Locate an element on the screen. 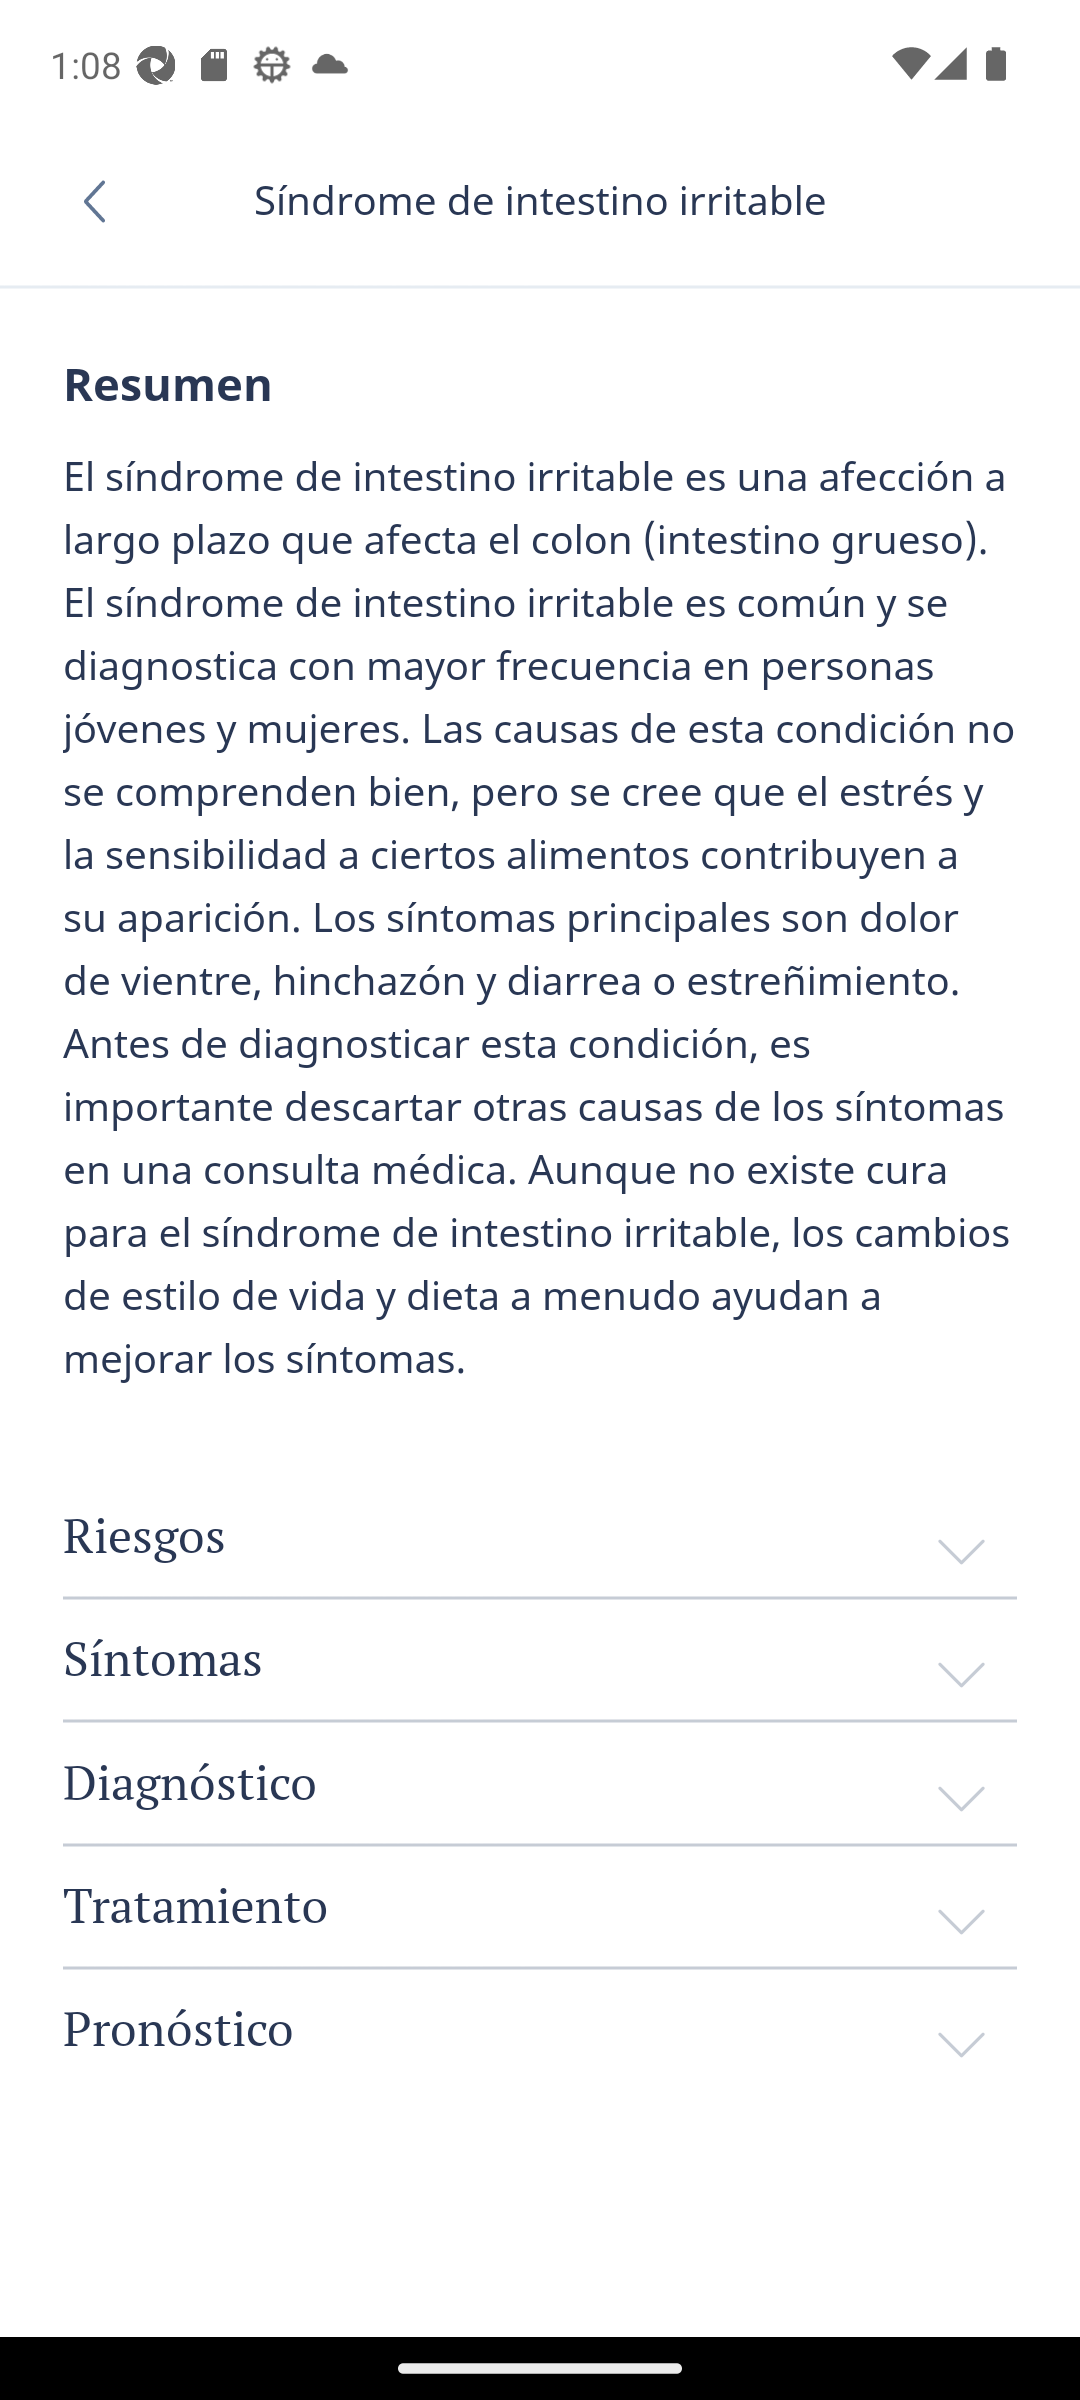 This screenshot has height=2400, width=1080. Tratamiento  is located at coordinates (540, 1905).